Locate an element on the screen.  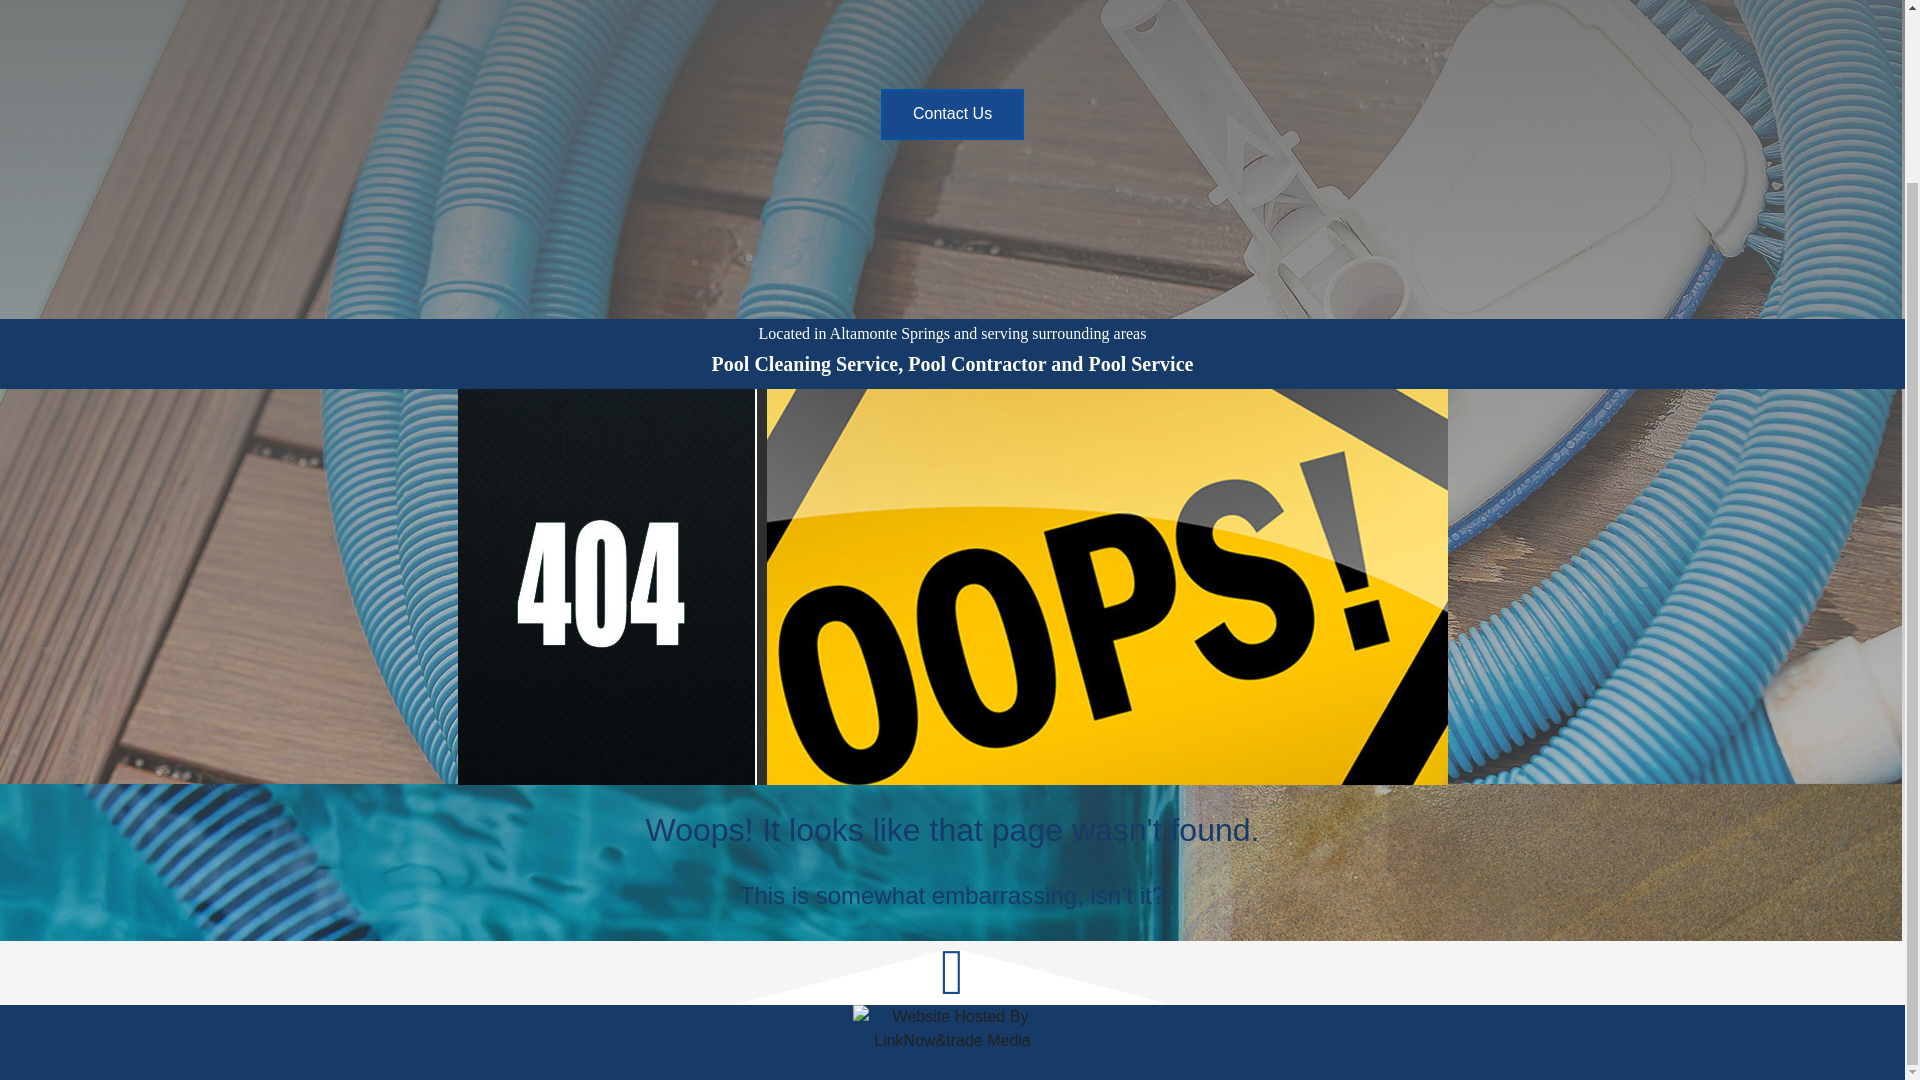
Contact Us is located at coordinates (952, 114).